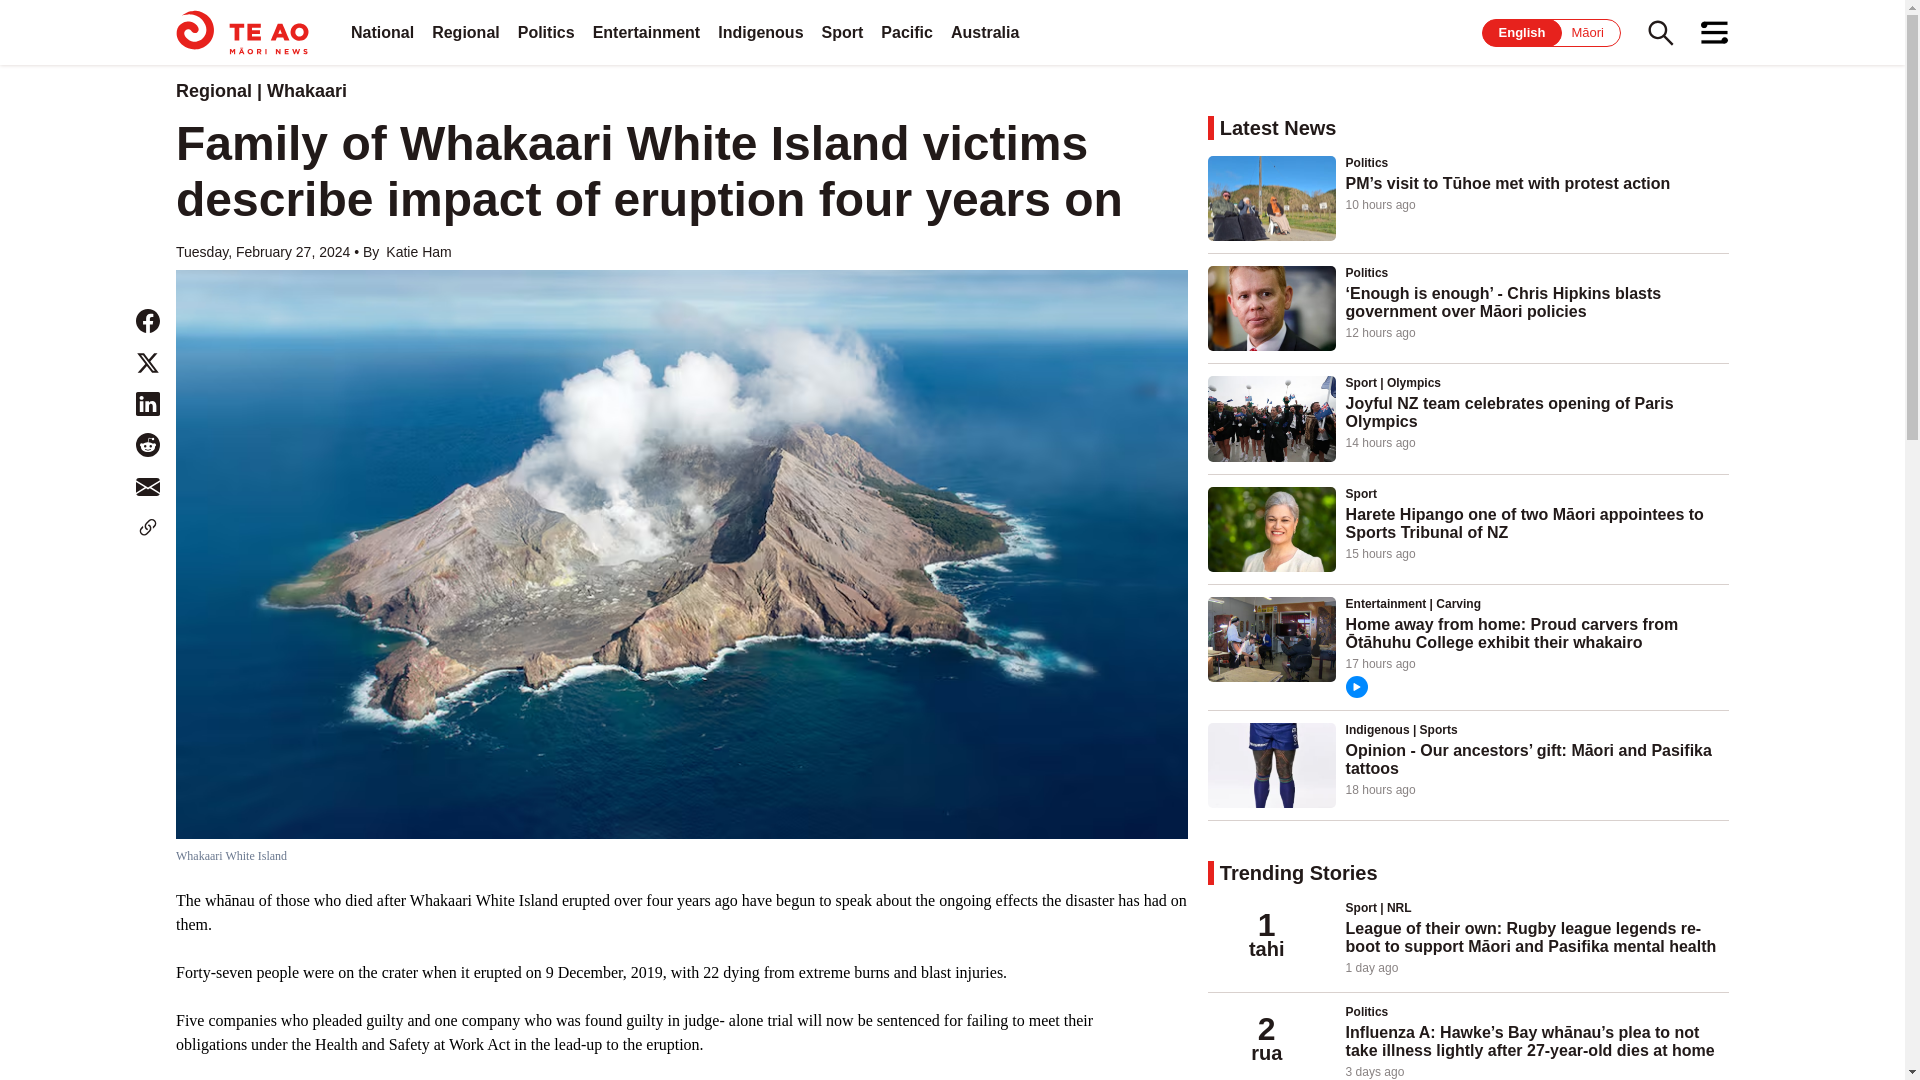 This screenshot has width=1920, height=1080. I want to click on Entertainment, so click(646, 32).